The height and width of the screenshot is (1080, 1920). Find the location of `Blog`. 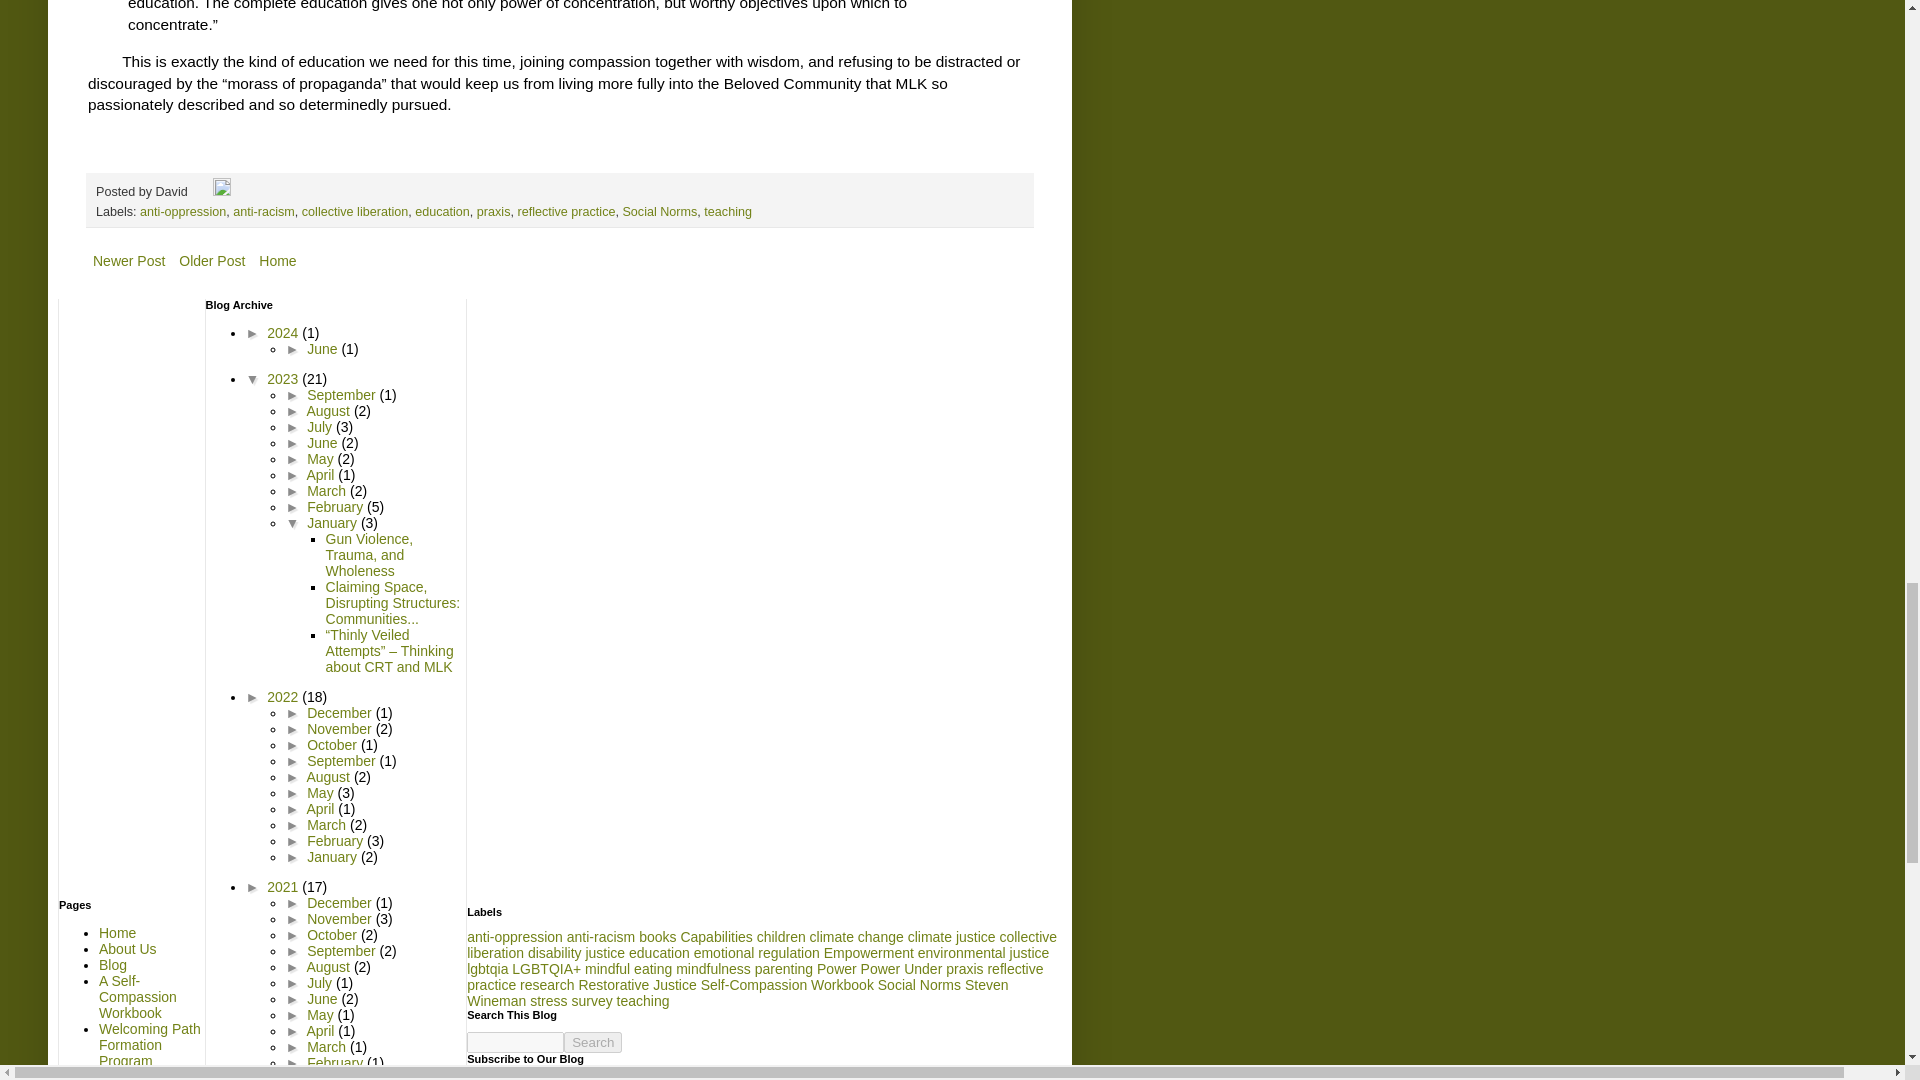

Blog is located at coordinates (112, 964).